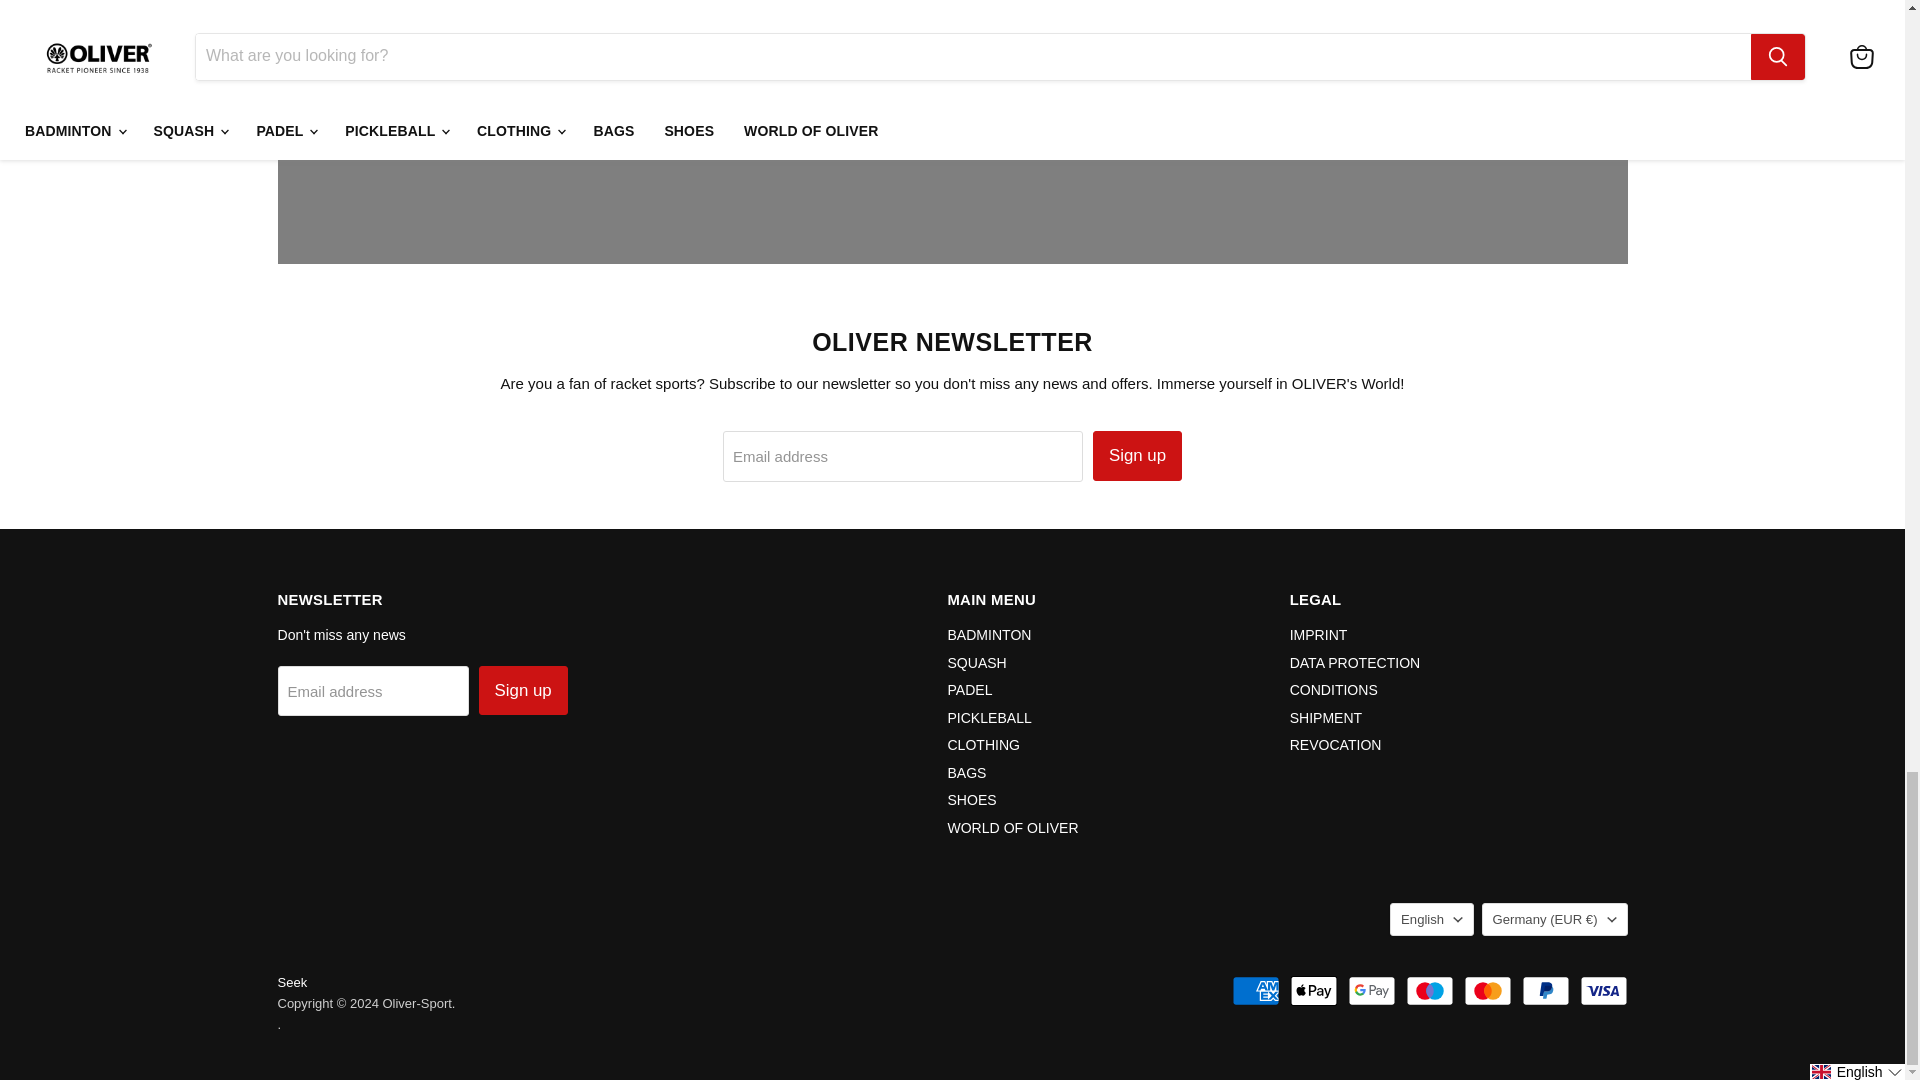 Image resolution: width=1920 pixels, height=1080 pixels. Describe the element at coordinates (1429, 990) in the screenshot. I see `Maestro` at that location.